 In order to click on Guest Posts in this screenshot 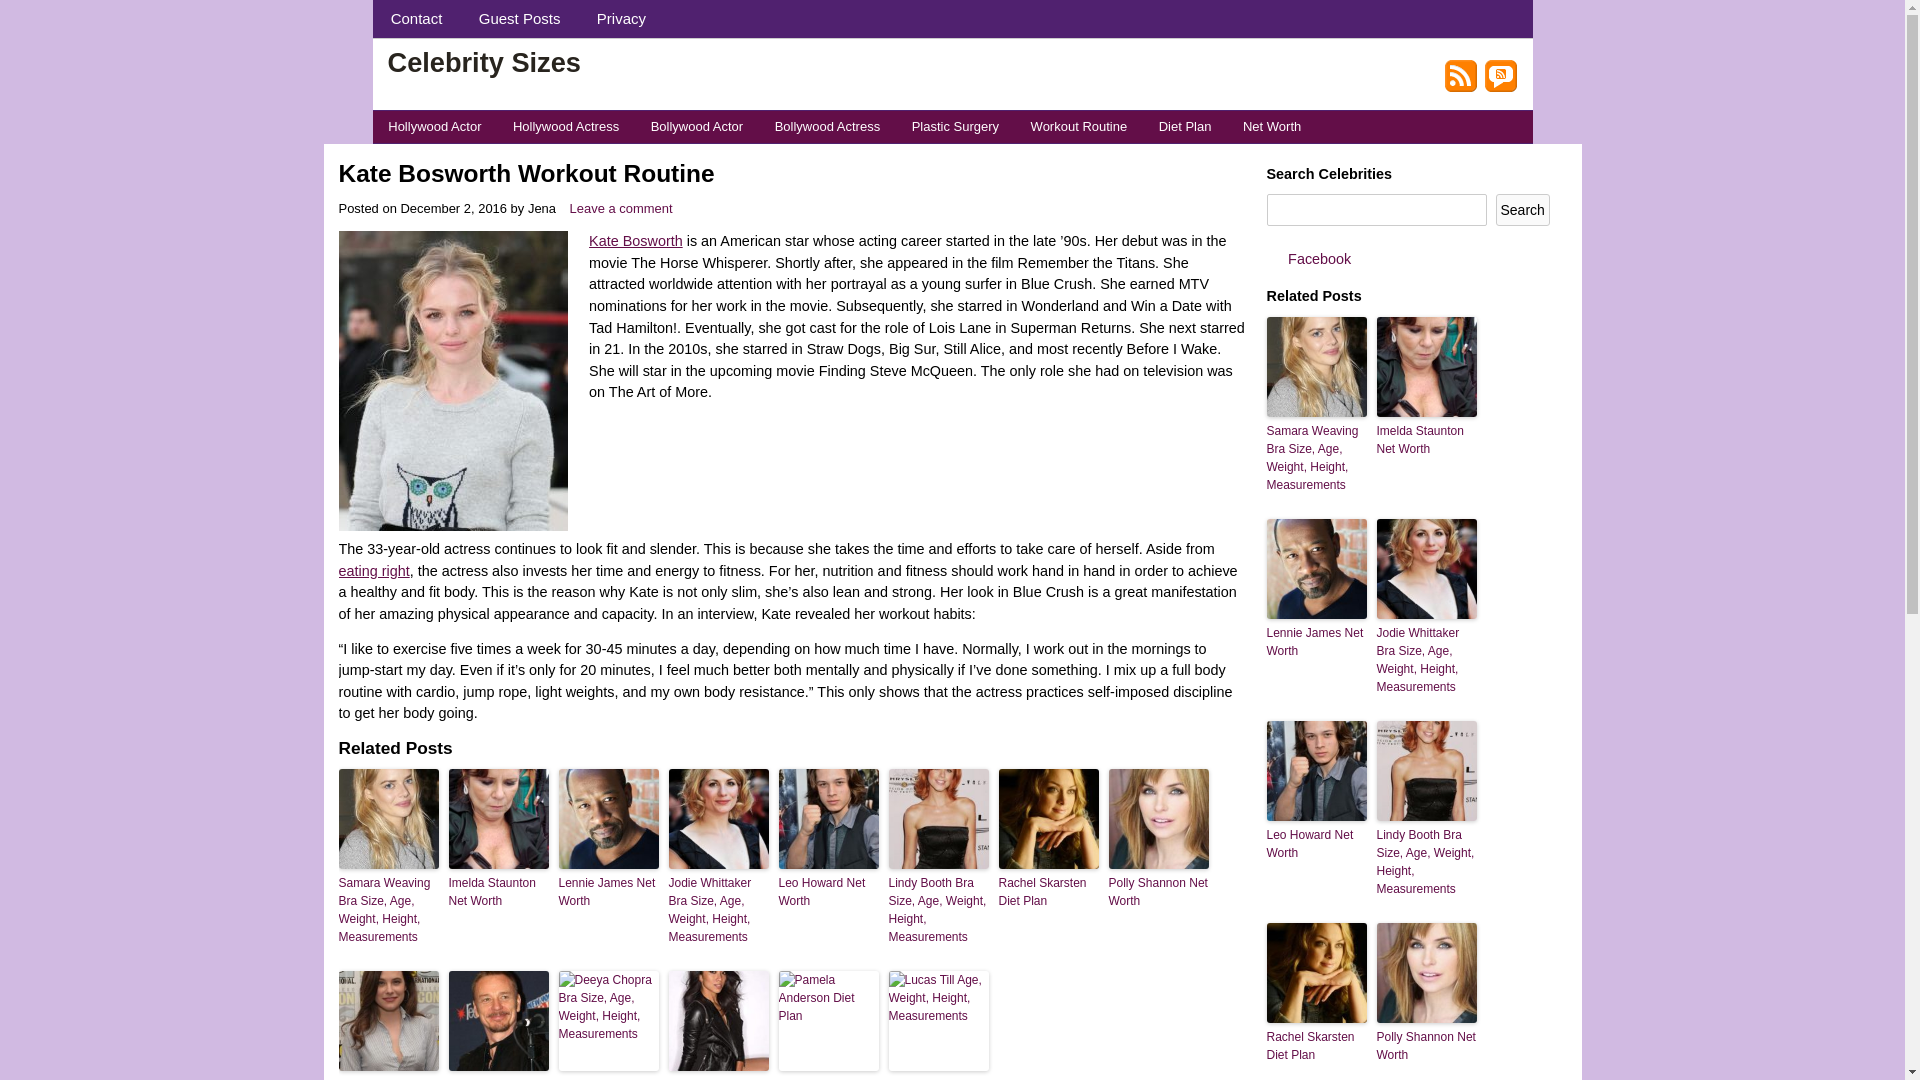, I will do `click(520, 18)`.